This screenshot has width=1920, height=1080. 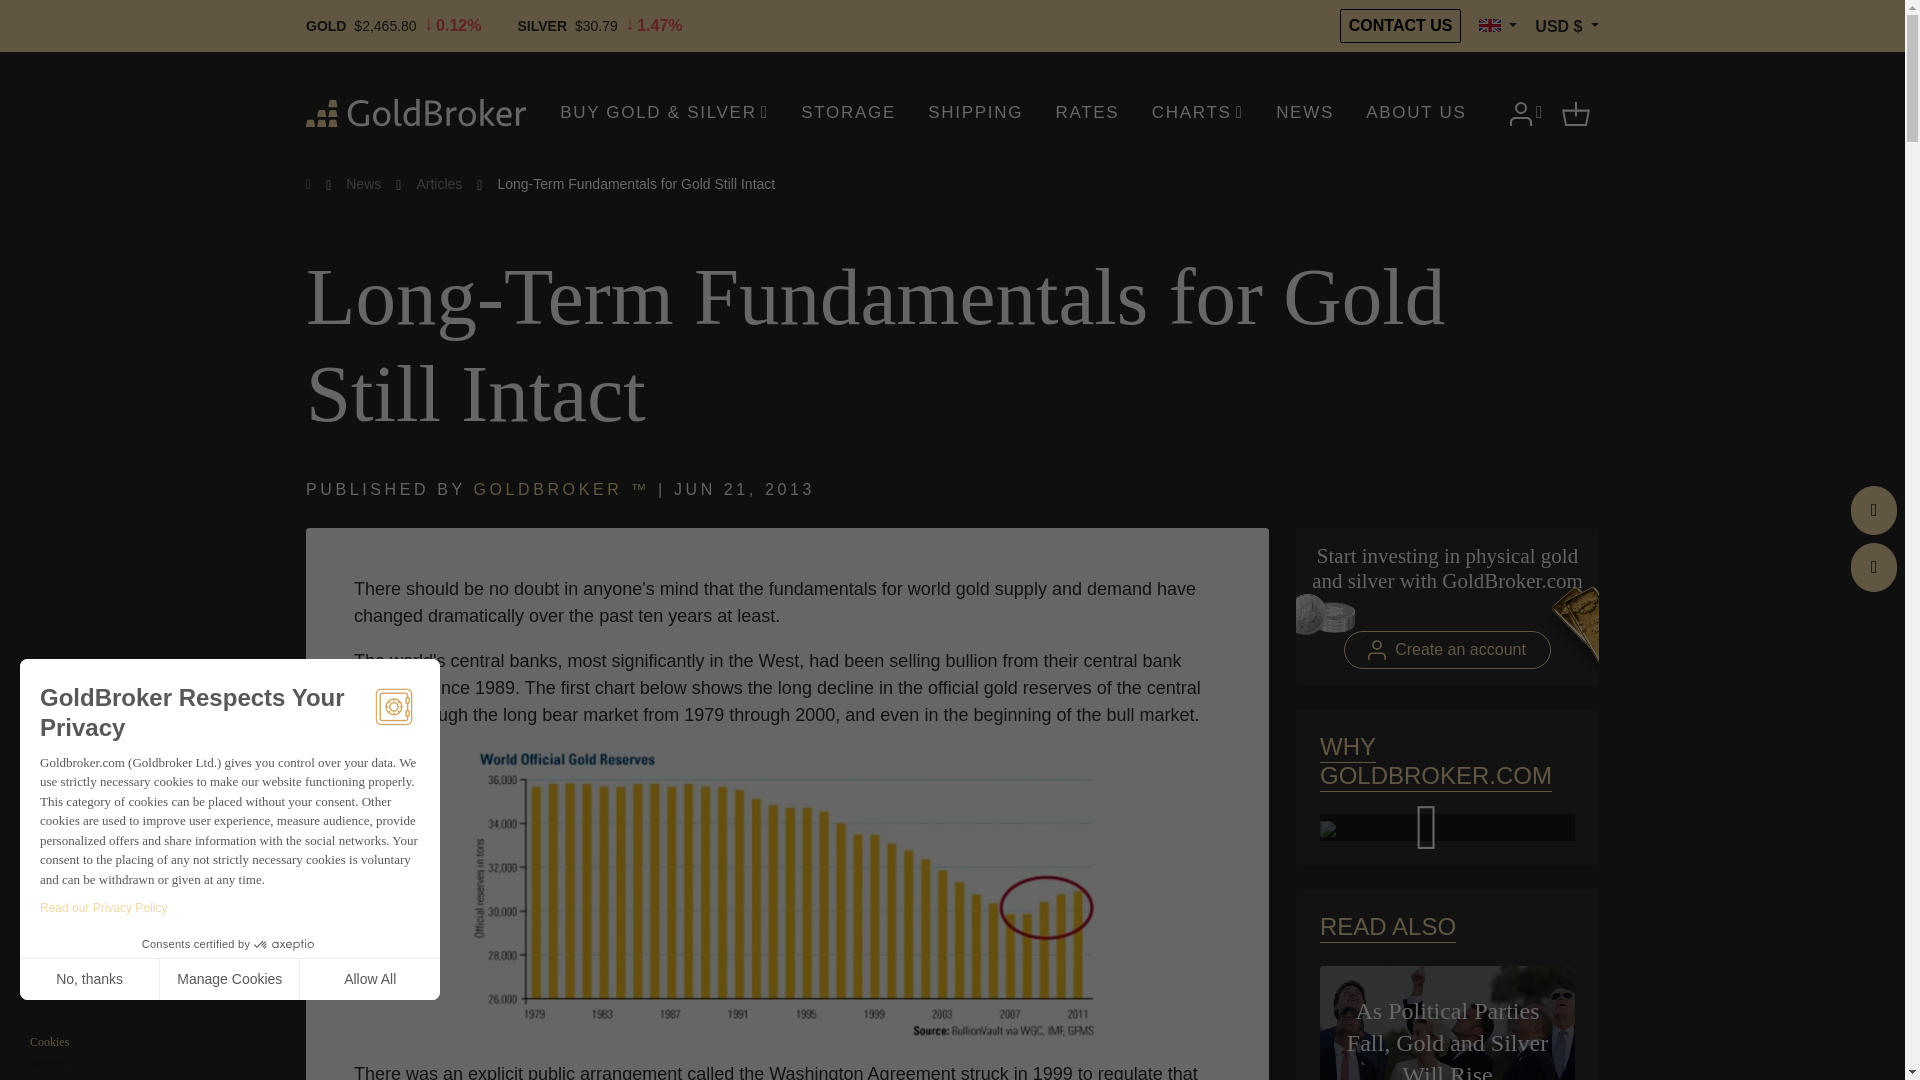 I want to click on 12:00:00 AM, so click(x=744, y=488).